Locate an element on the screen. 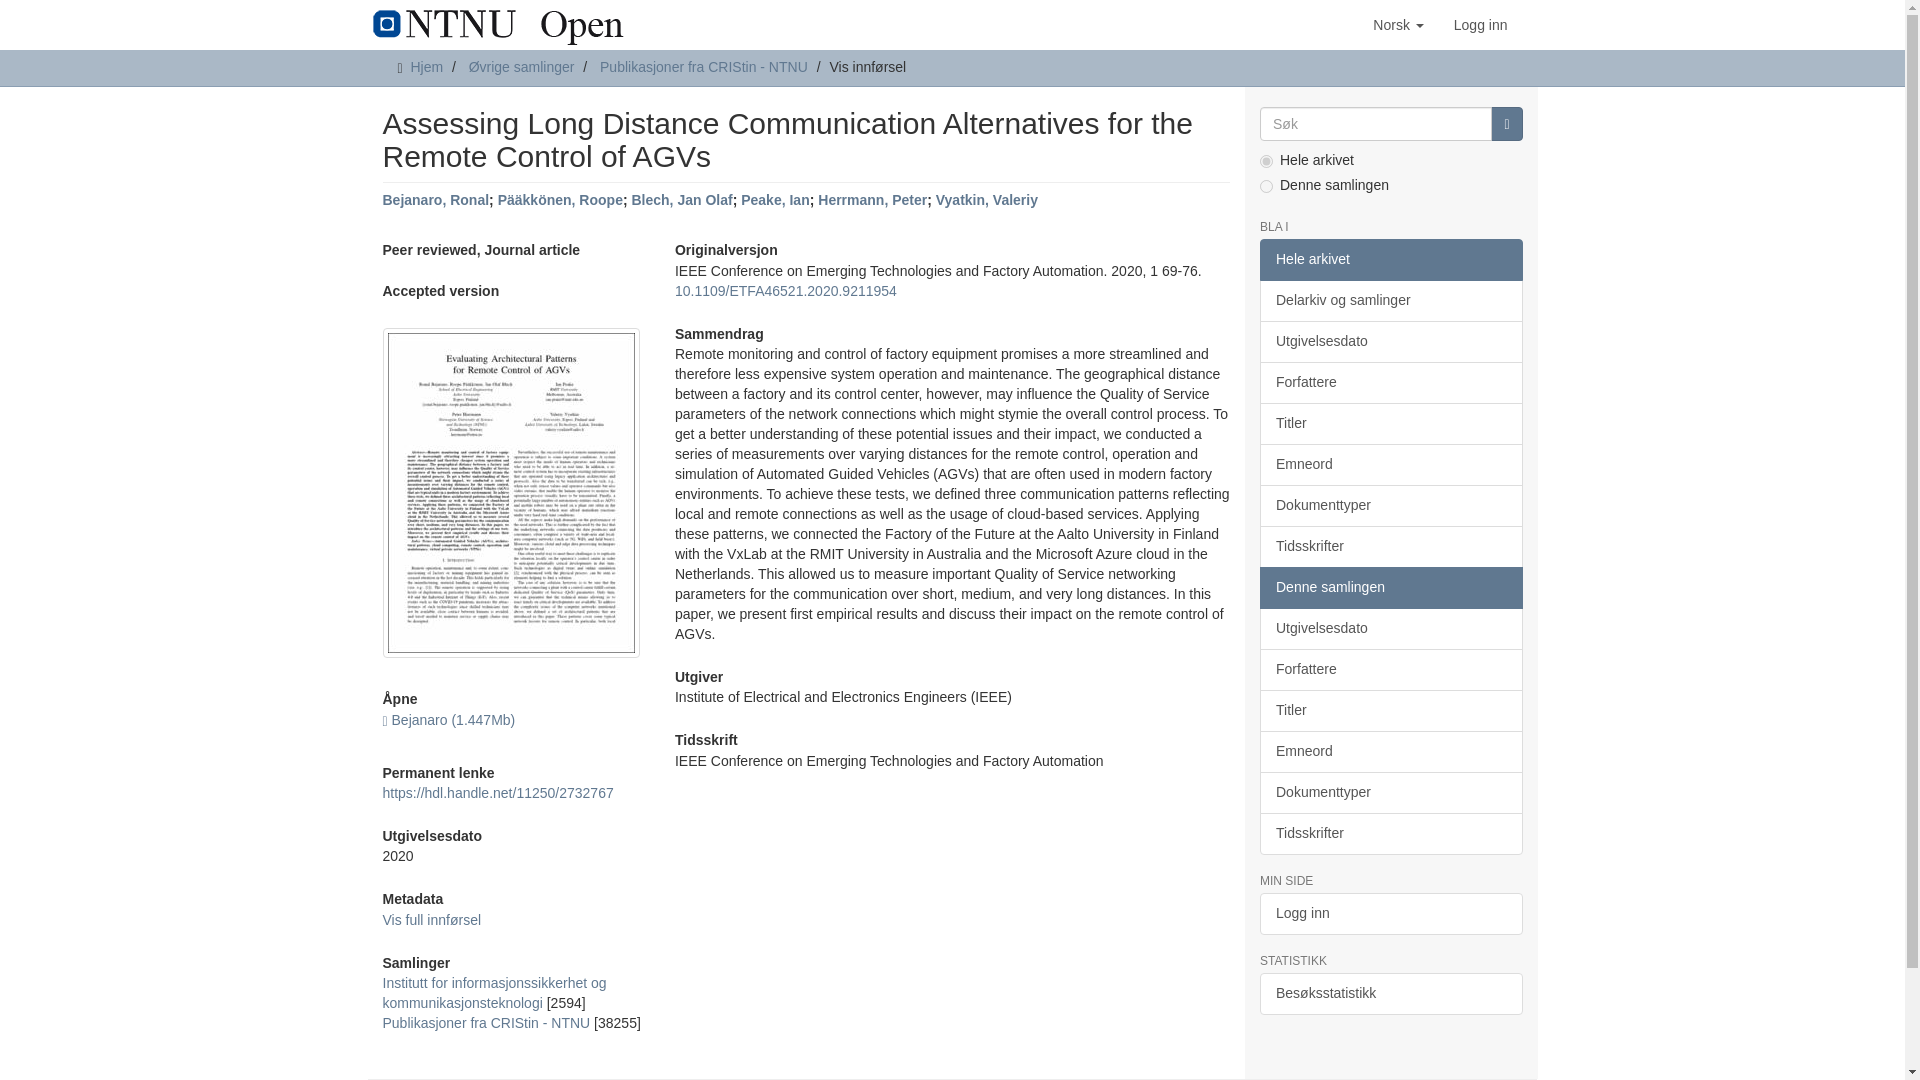 This screenshot has height=1080, width=1920. Vyatkin, Valeriy is located at coordinates (987, 200).